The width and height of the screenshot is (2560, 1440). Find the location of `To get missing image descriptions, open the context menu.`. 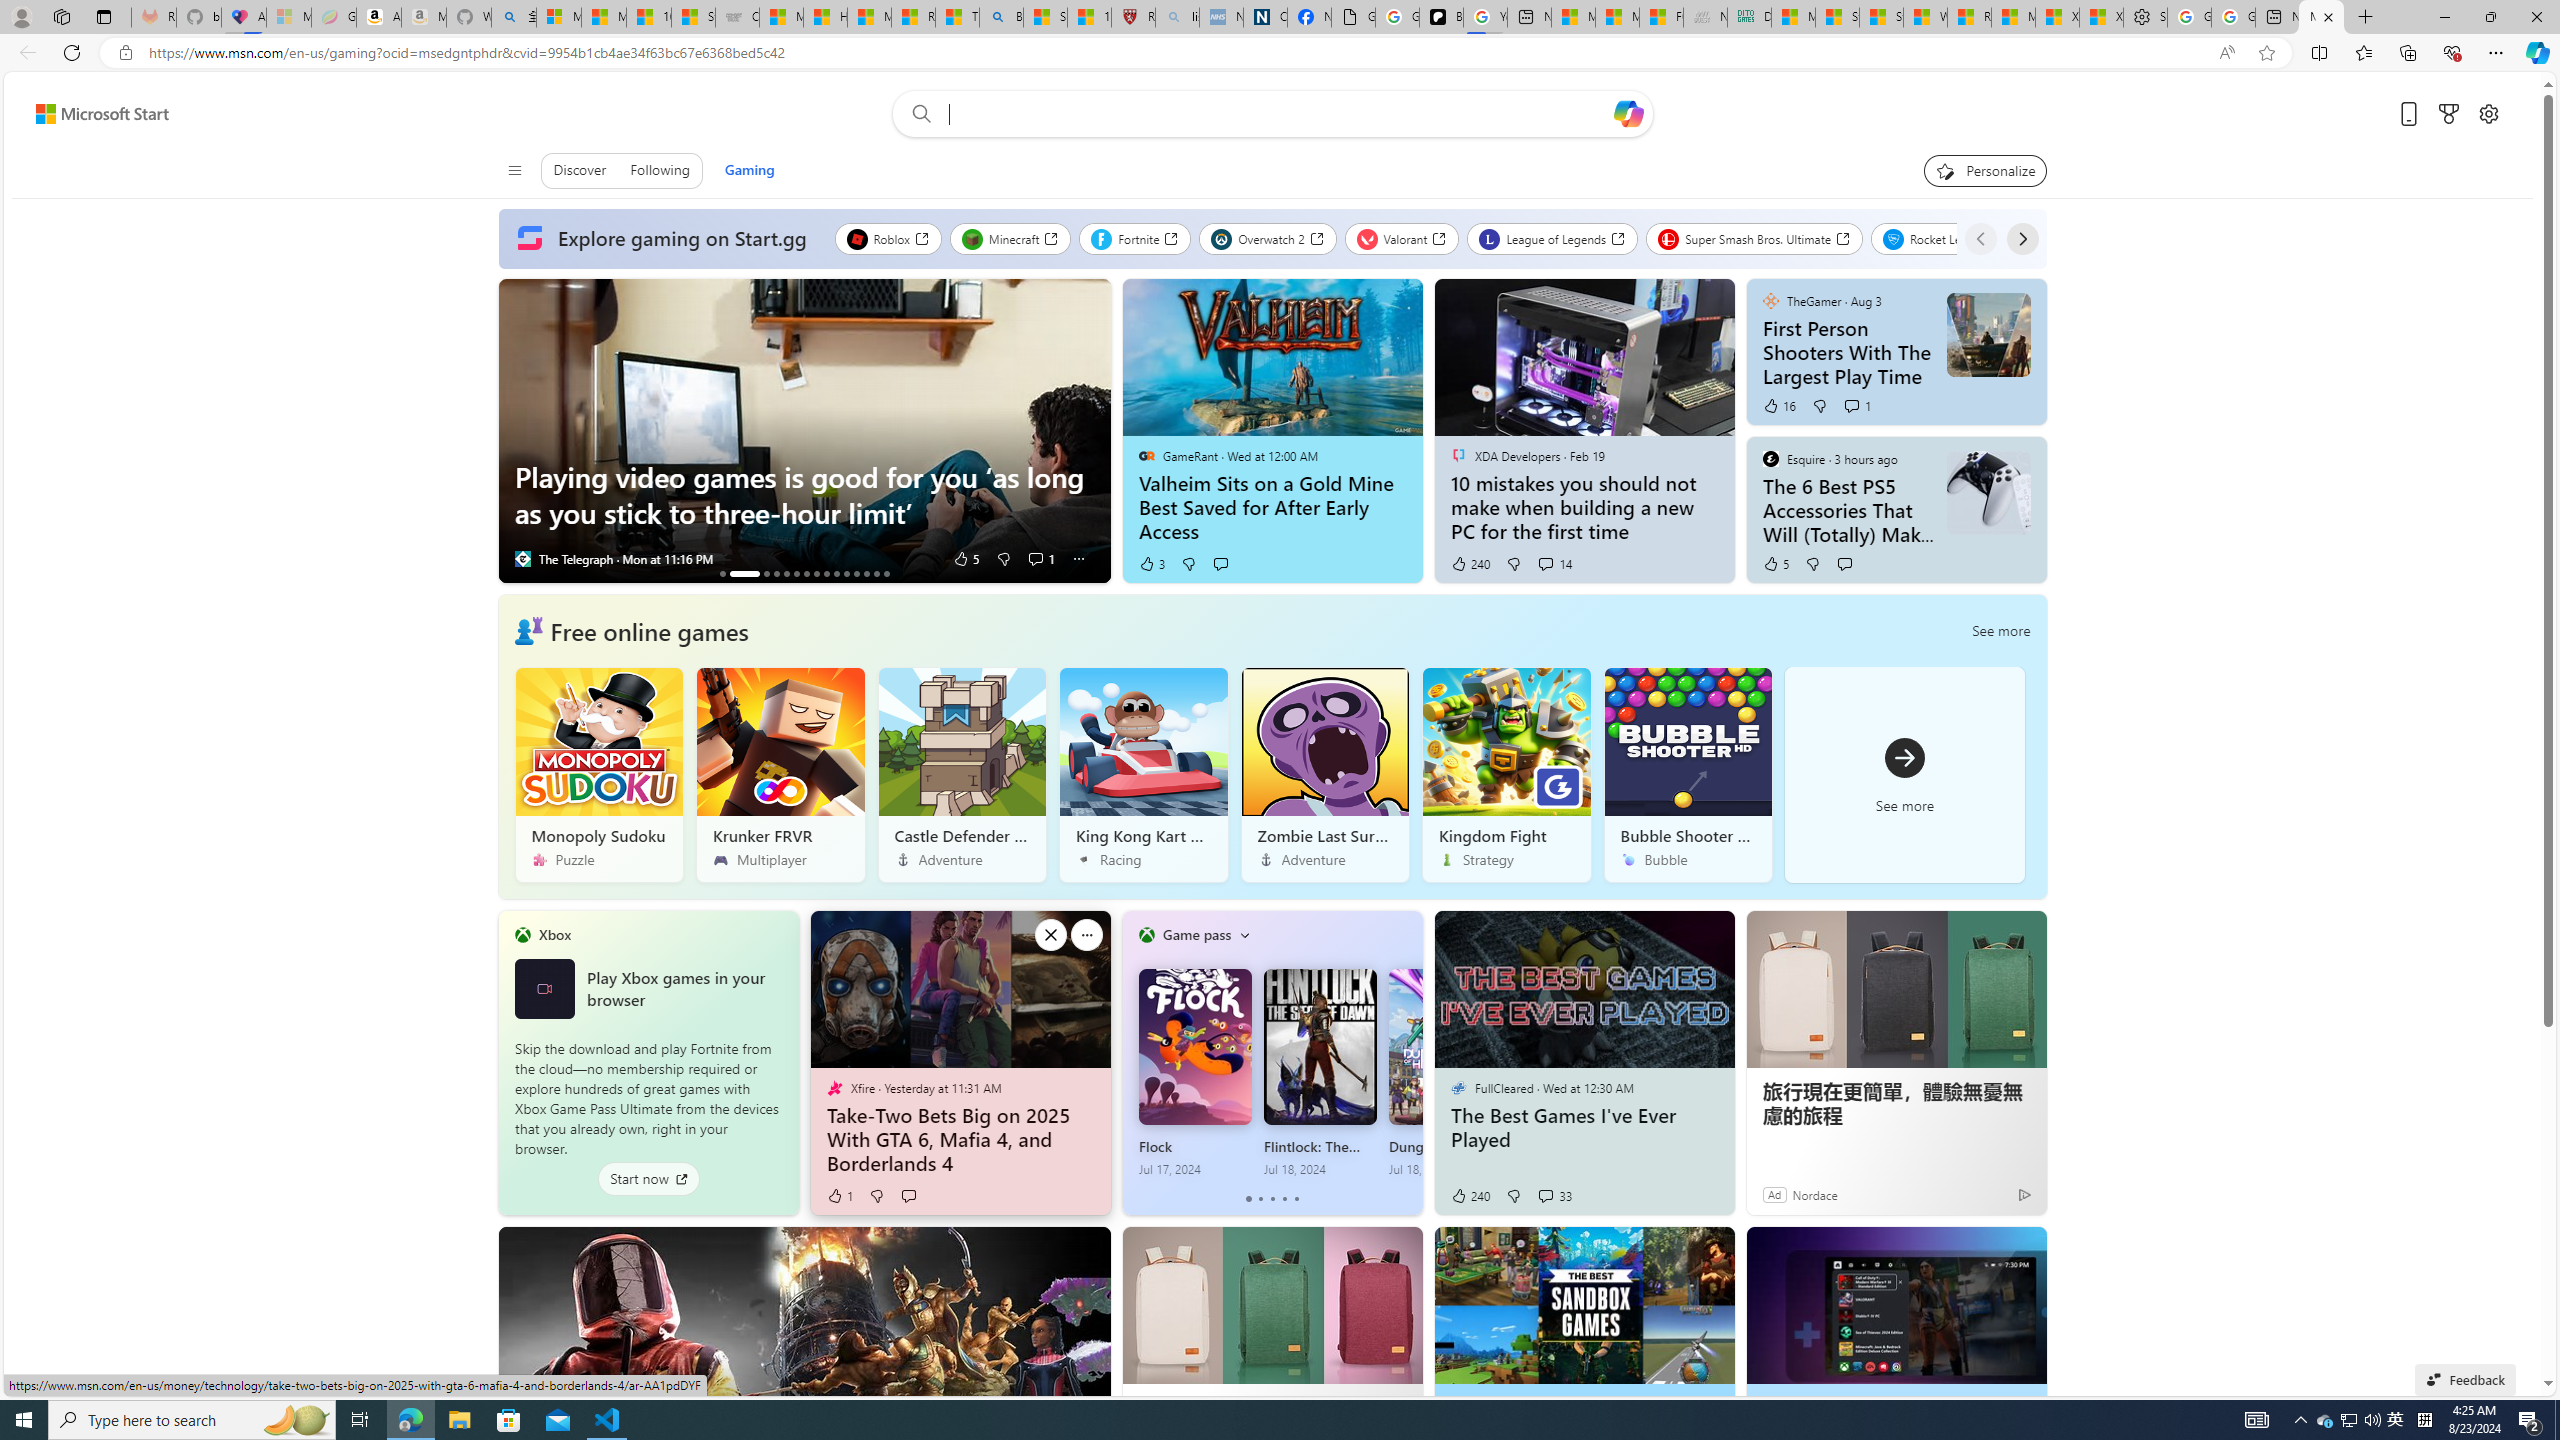

To get missing image descriptions, open the context menu. is located at coordinates (1146, 935).